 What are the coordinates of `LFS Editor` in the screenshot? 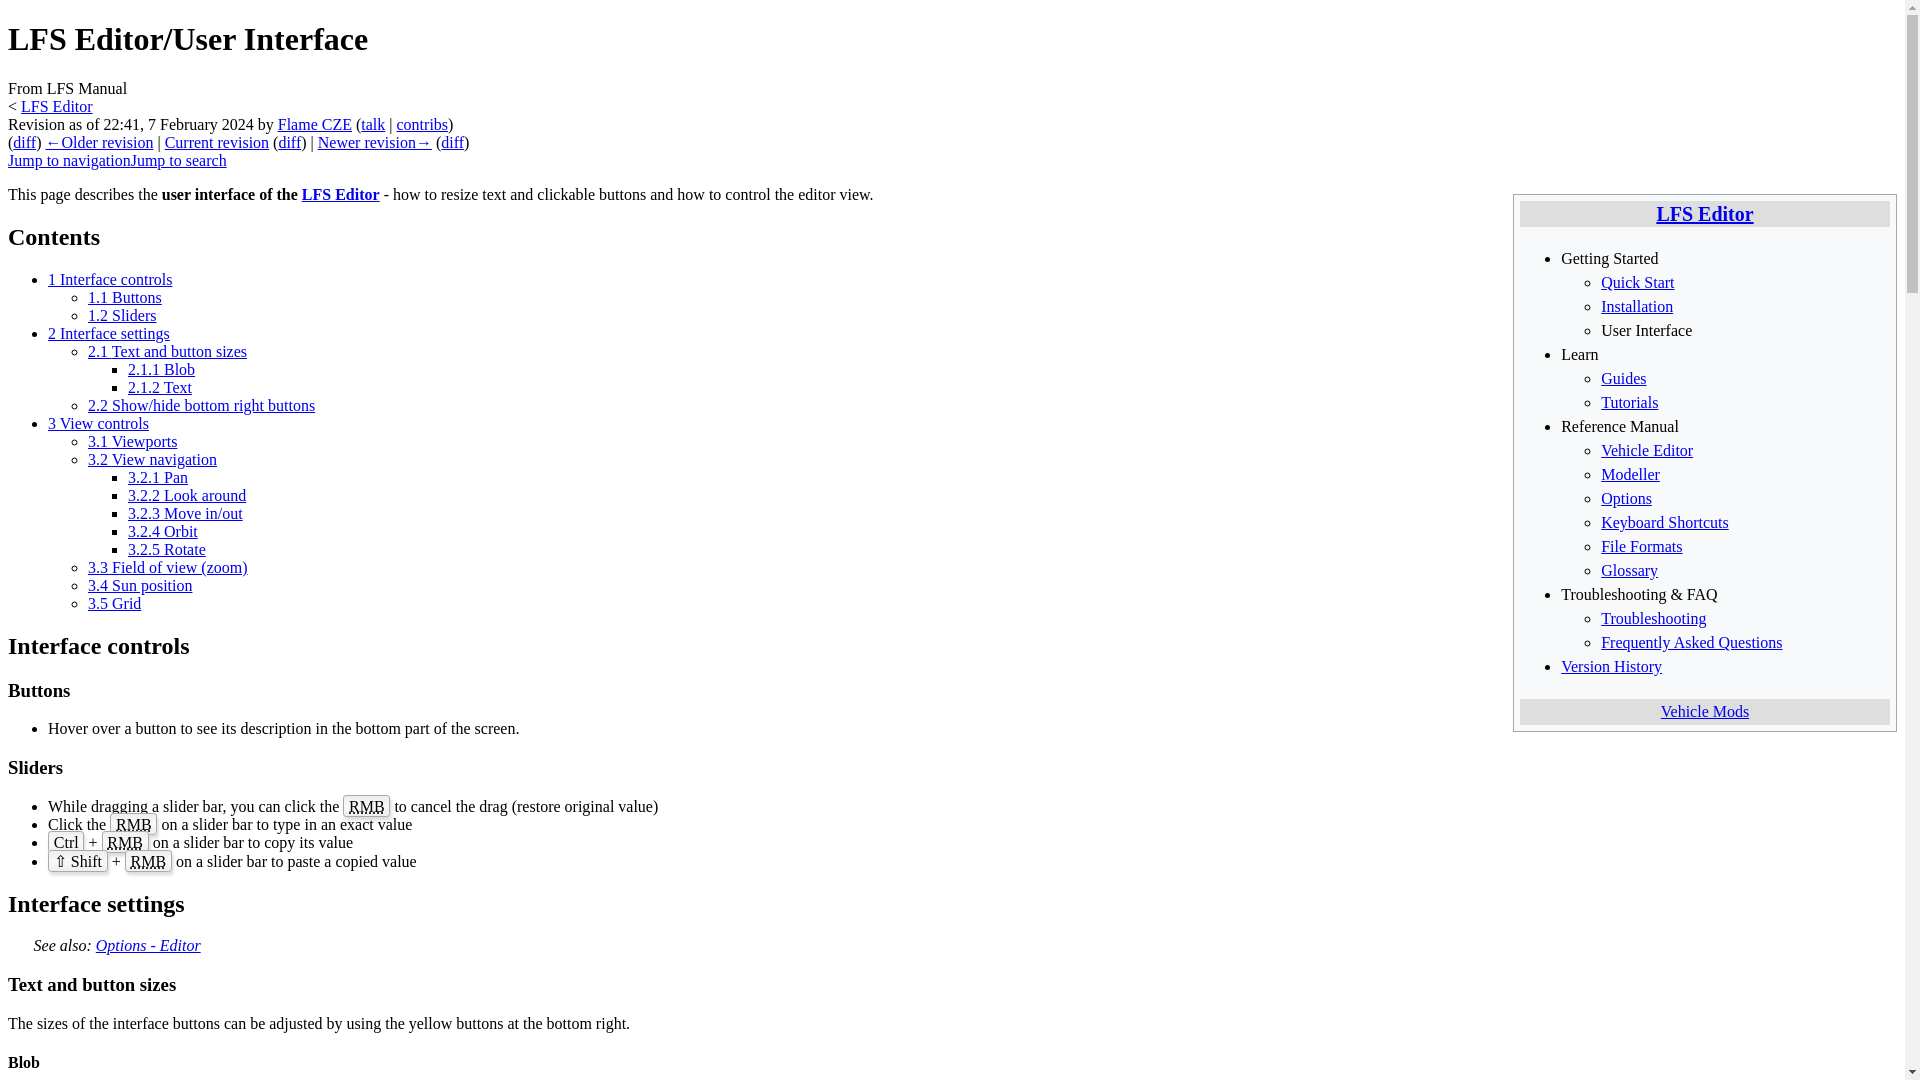 It's located at (56, 106).